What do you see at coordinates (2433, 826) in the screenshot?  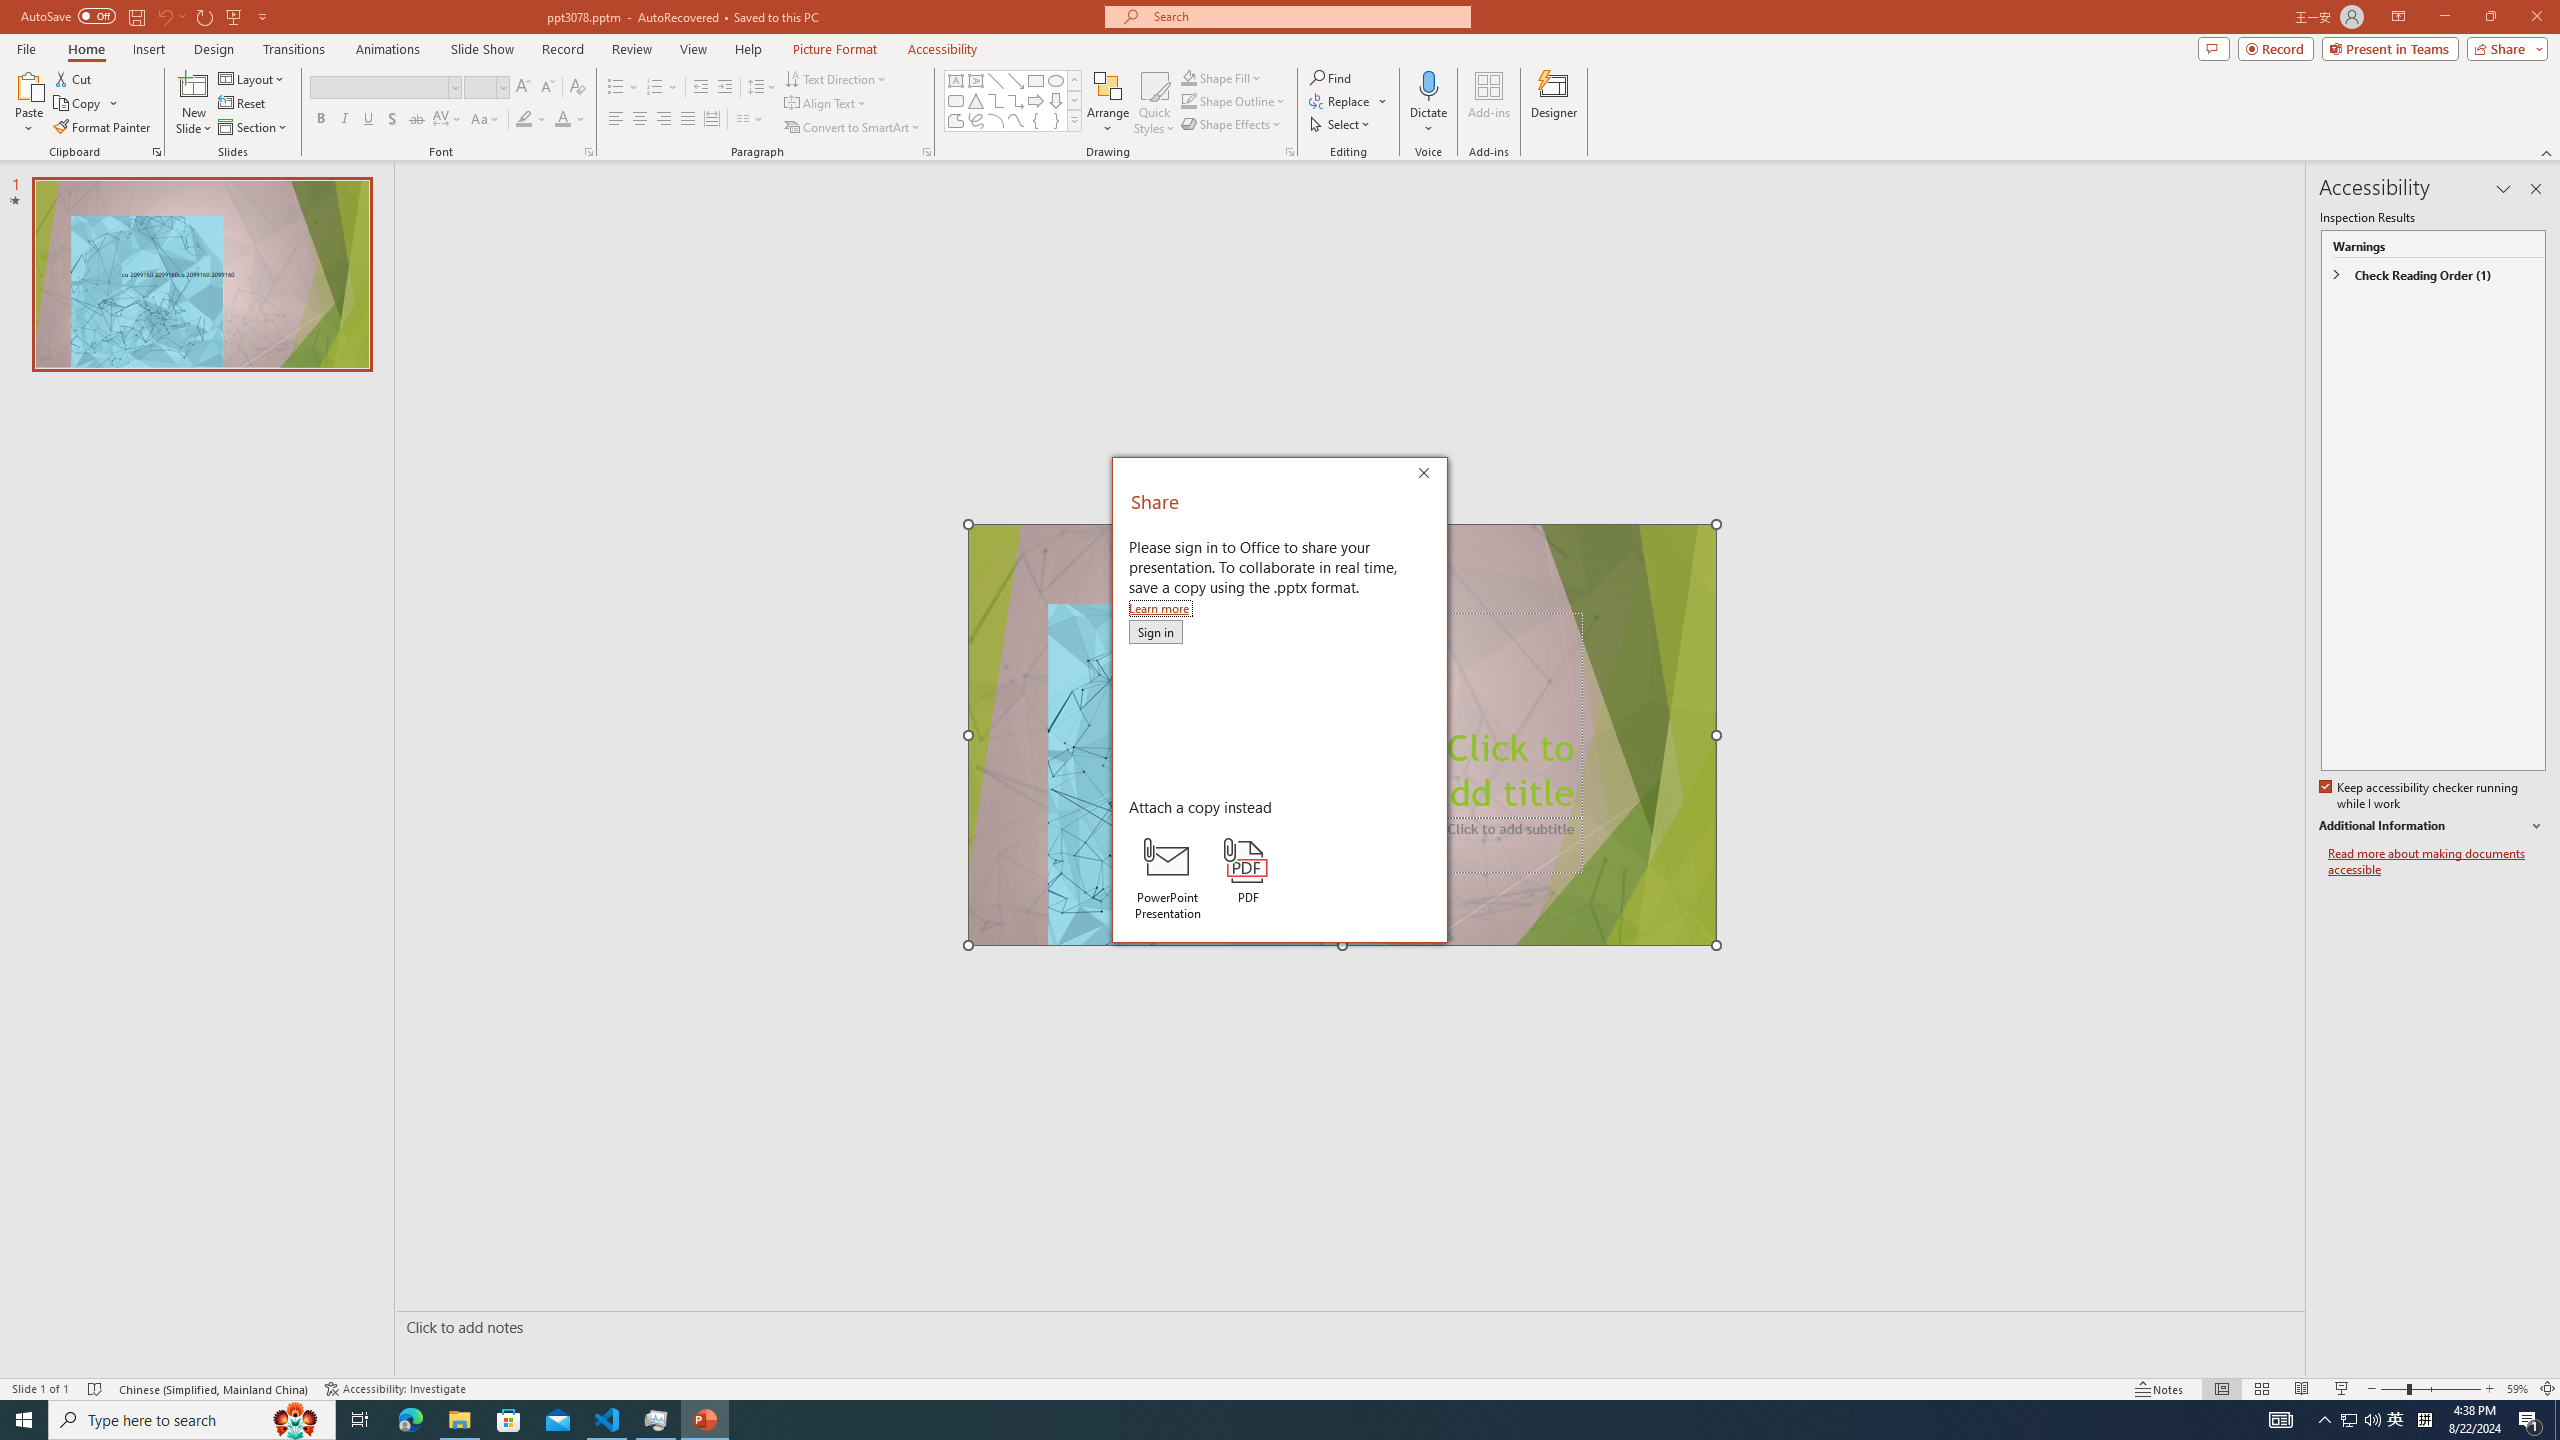 I see `Additional Information` at bounding box center [2433, 826].